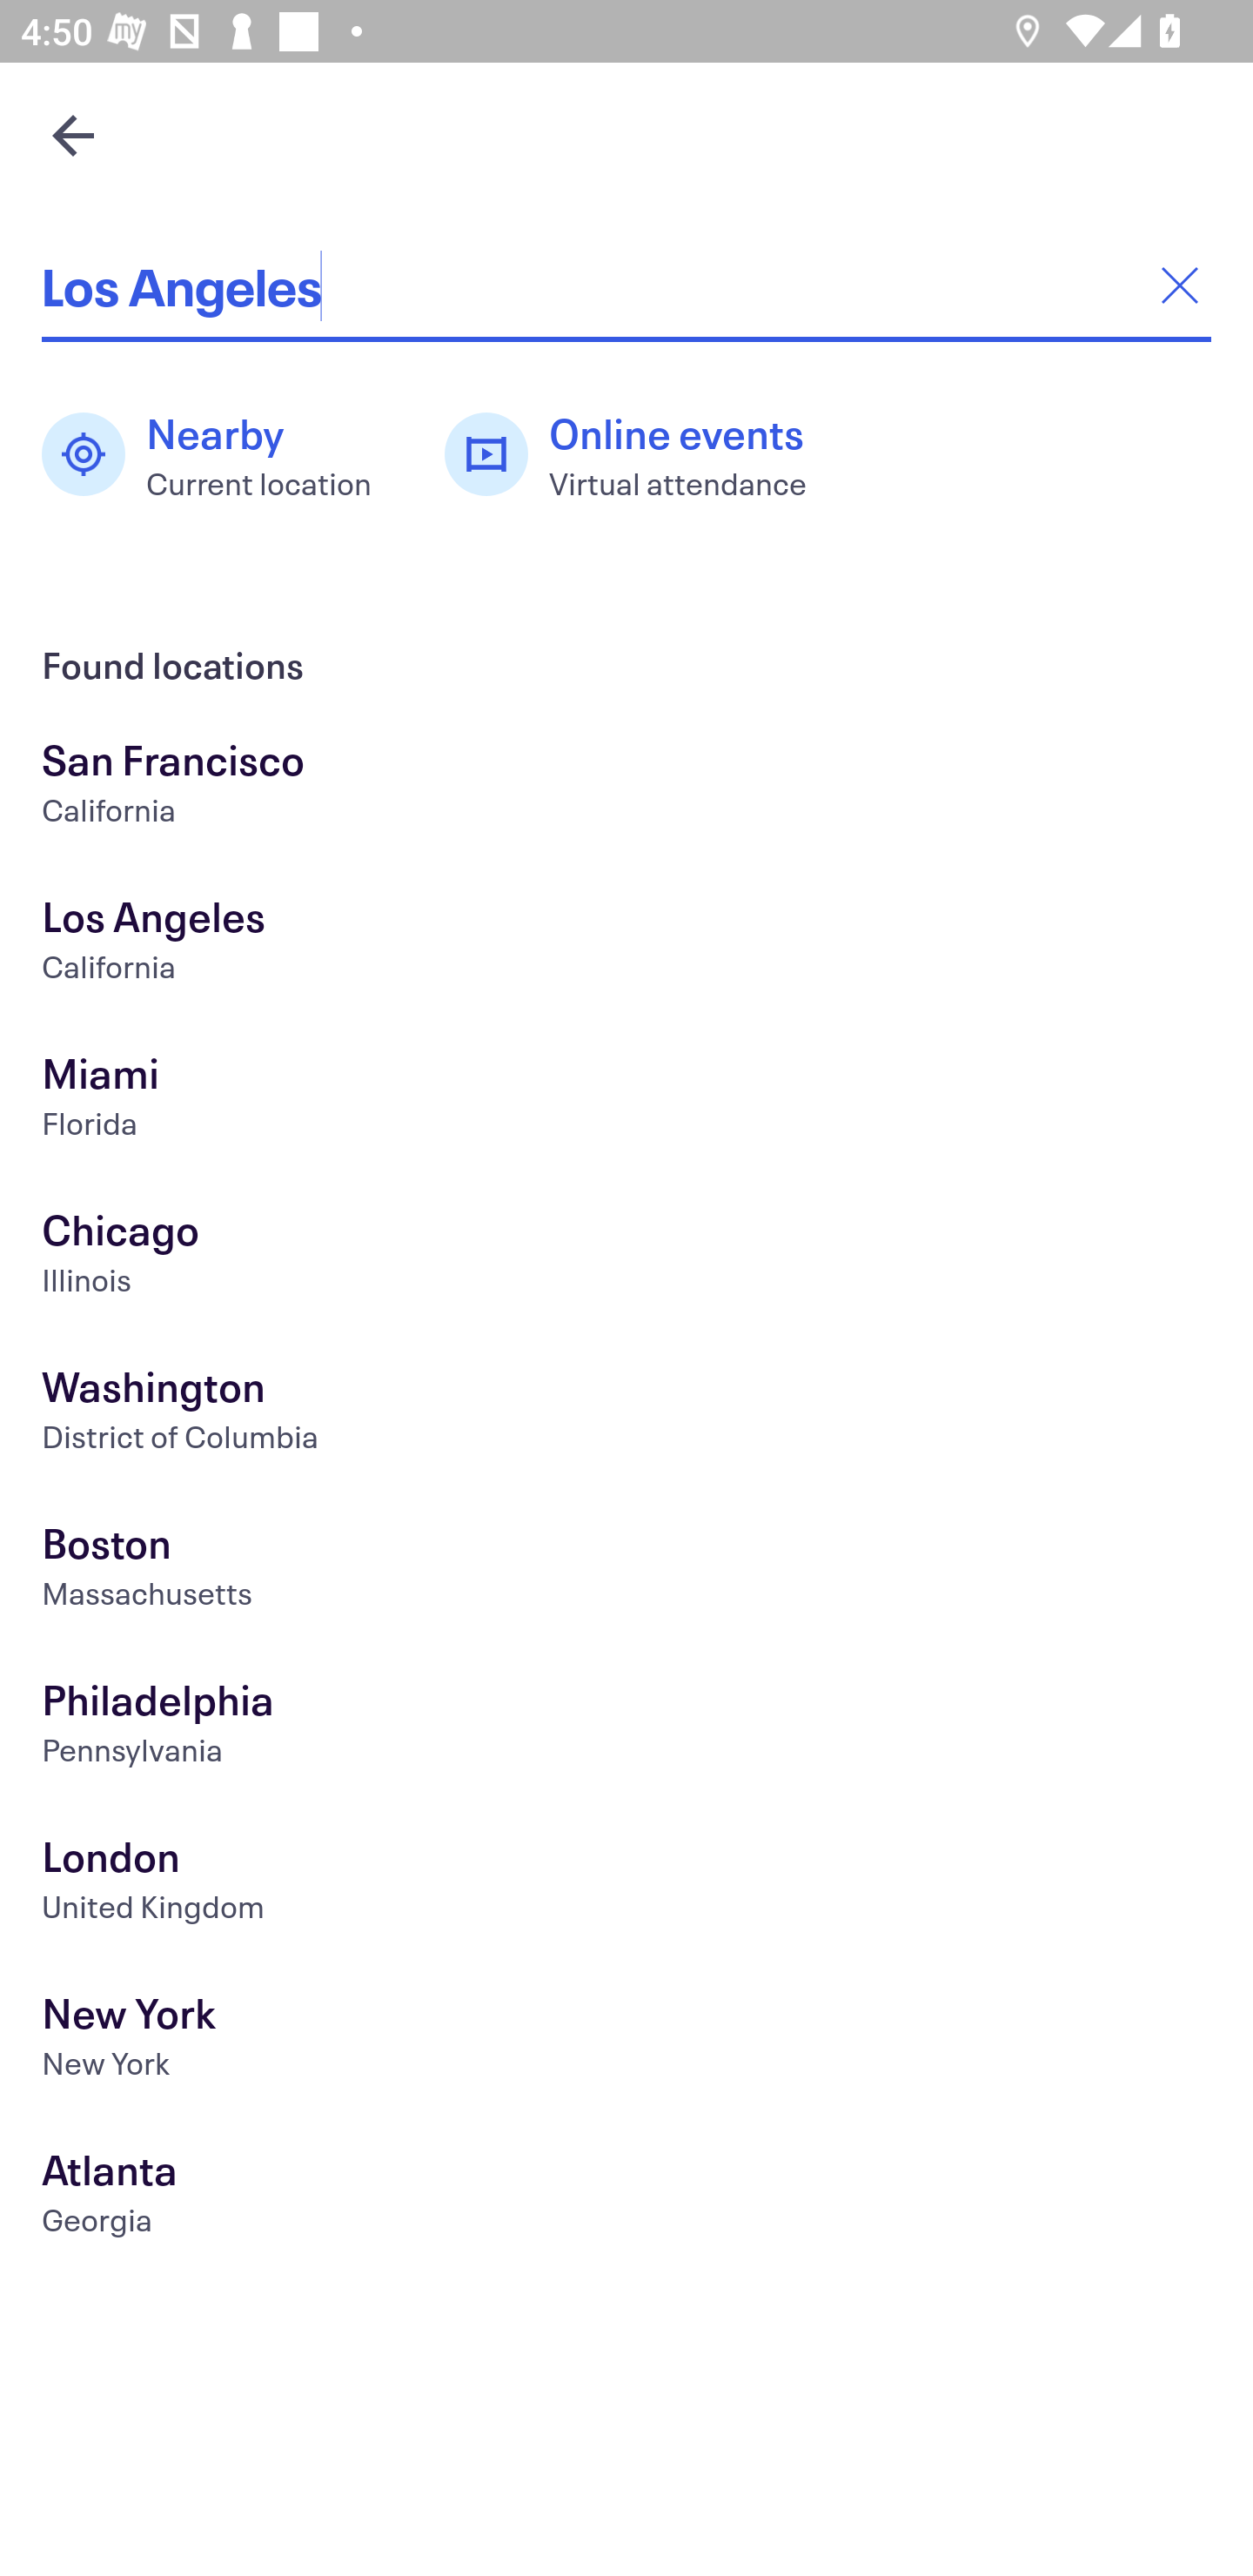  Describe the element at coordinates (626, 1415) in the screenshot. I see `Washington District of Columbia` at that location.